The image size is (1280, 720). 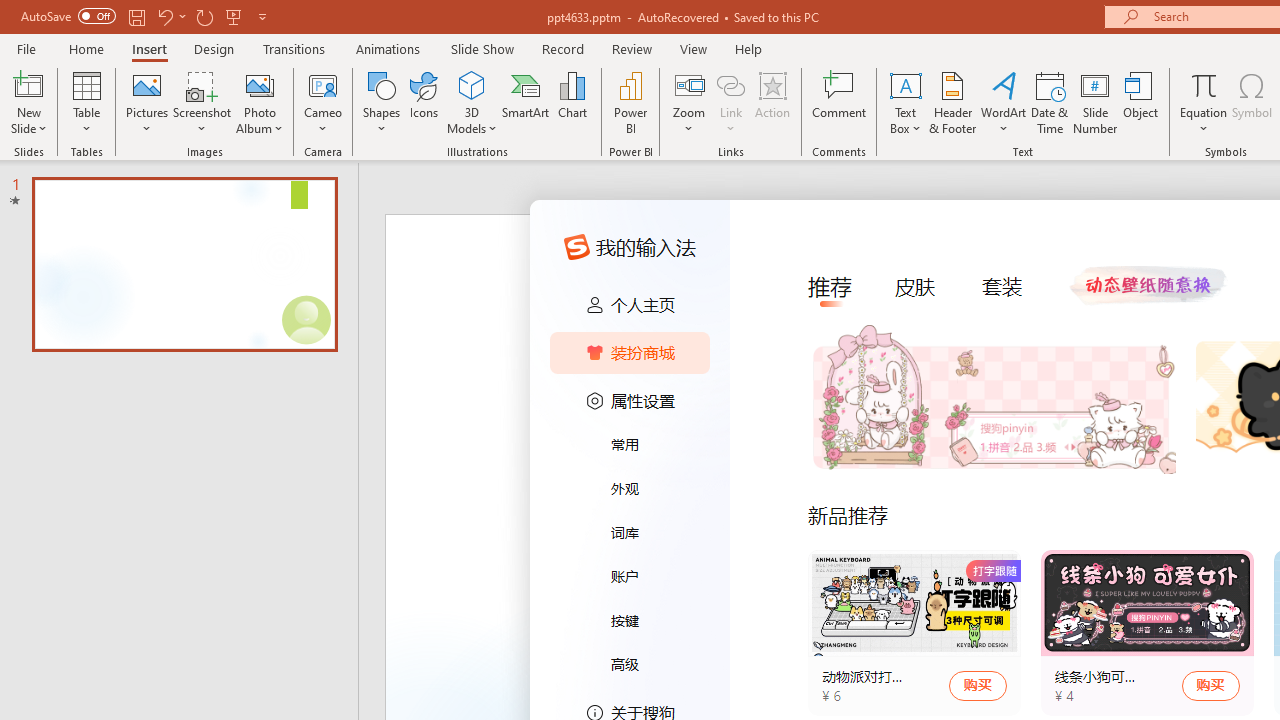 What do you see at coordinates (572, 102) in the screenshot?
I see `Chart...` at bounding box center [572, 102].